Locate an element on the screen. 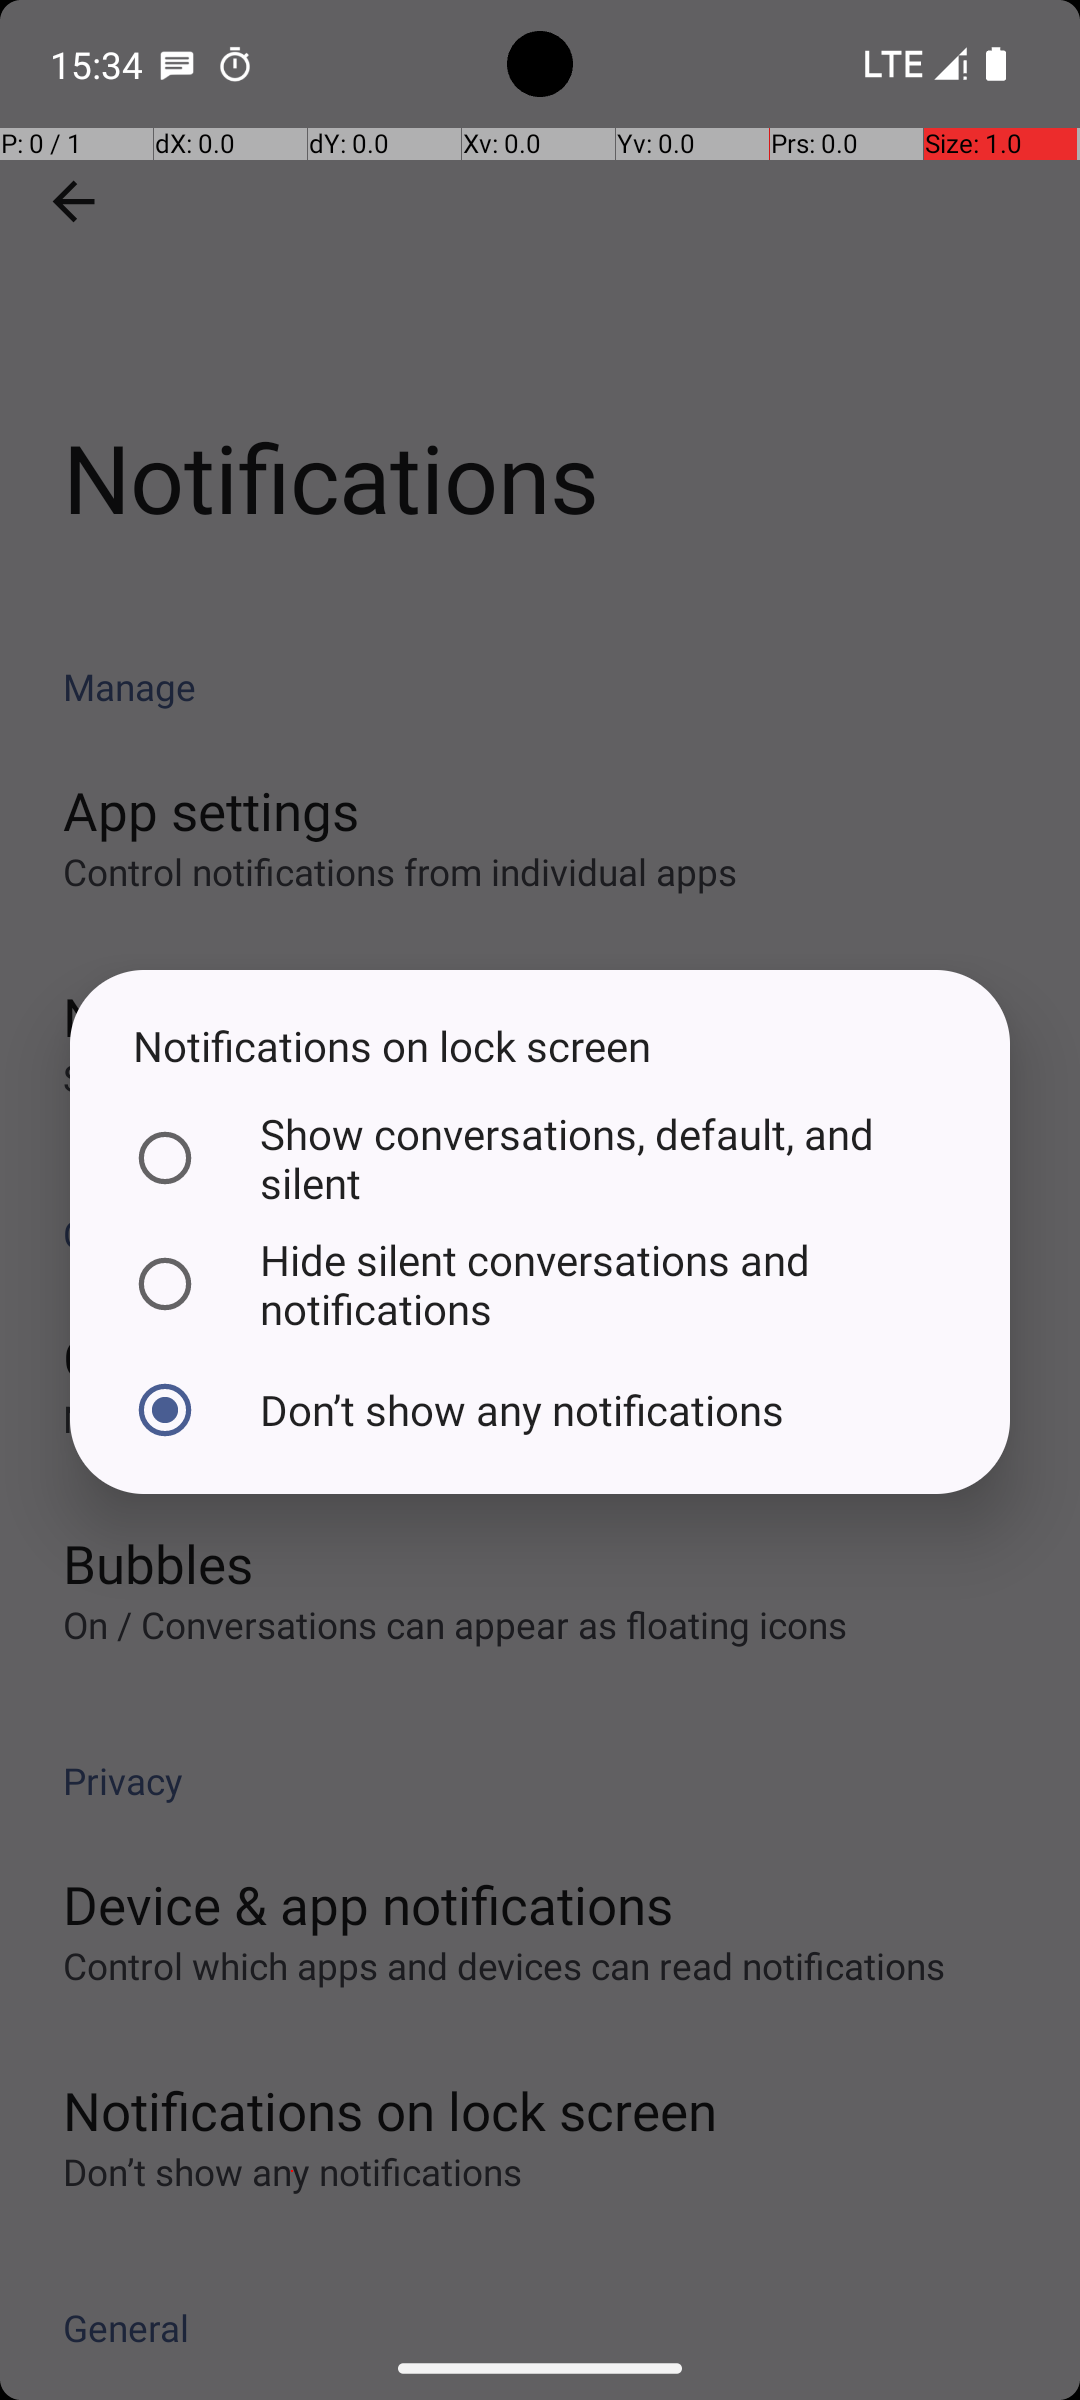 This screenshot has height=2400, width=1080. Don’t show any notifications is located at coordinates (535, 1410).